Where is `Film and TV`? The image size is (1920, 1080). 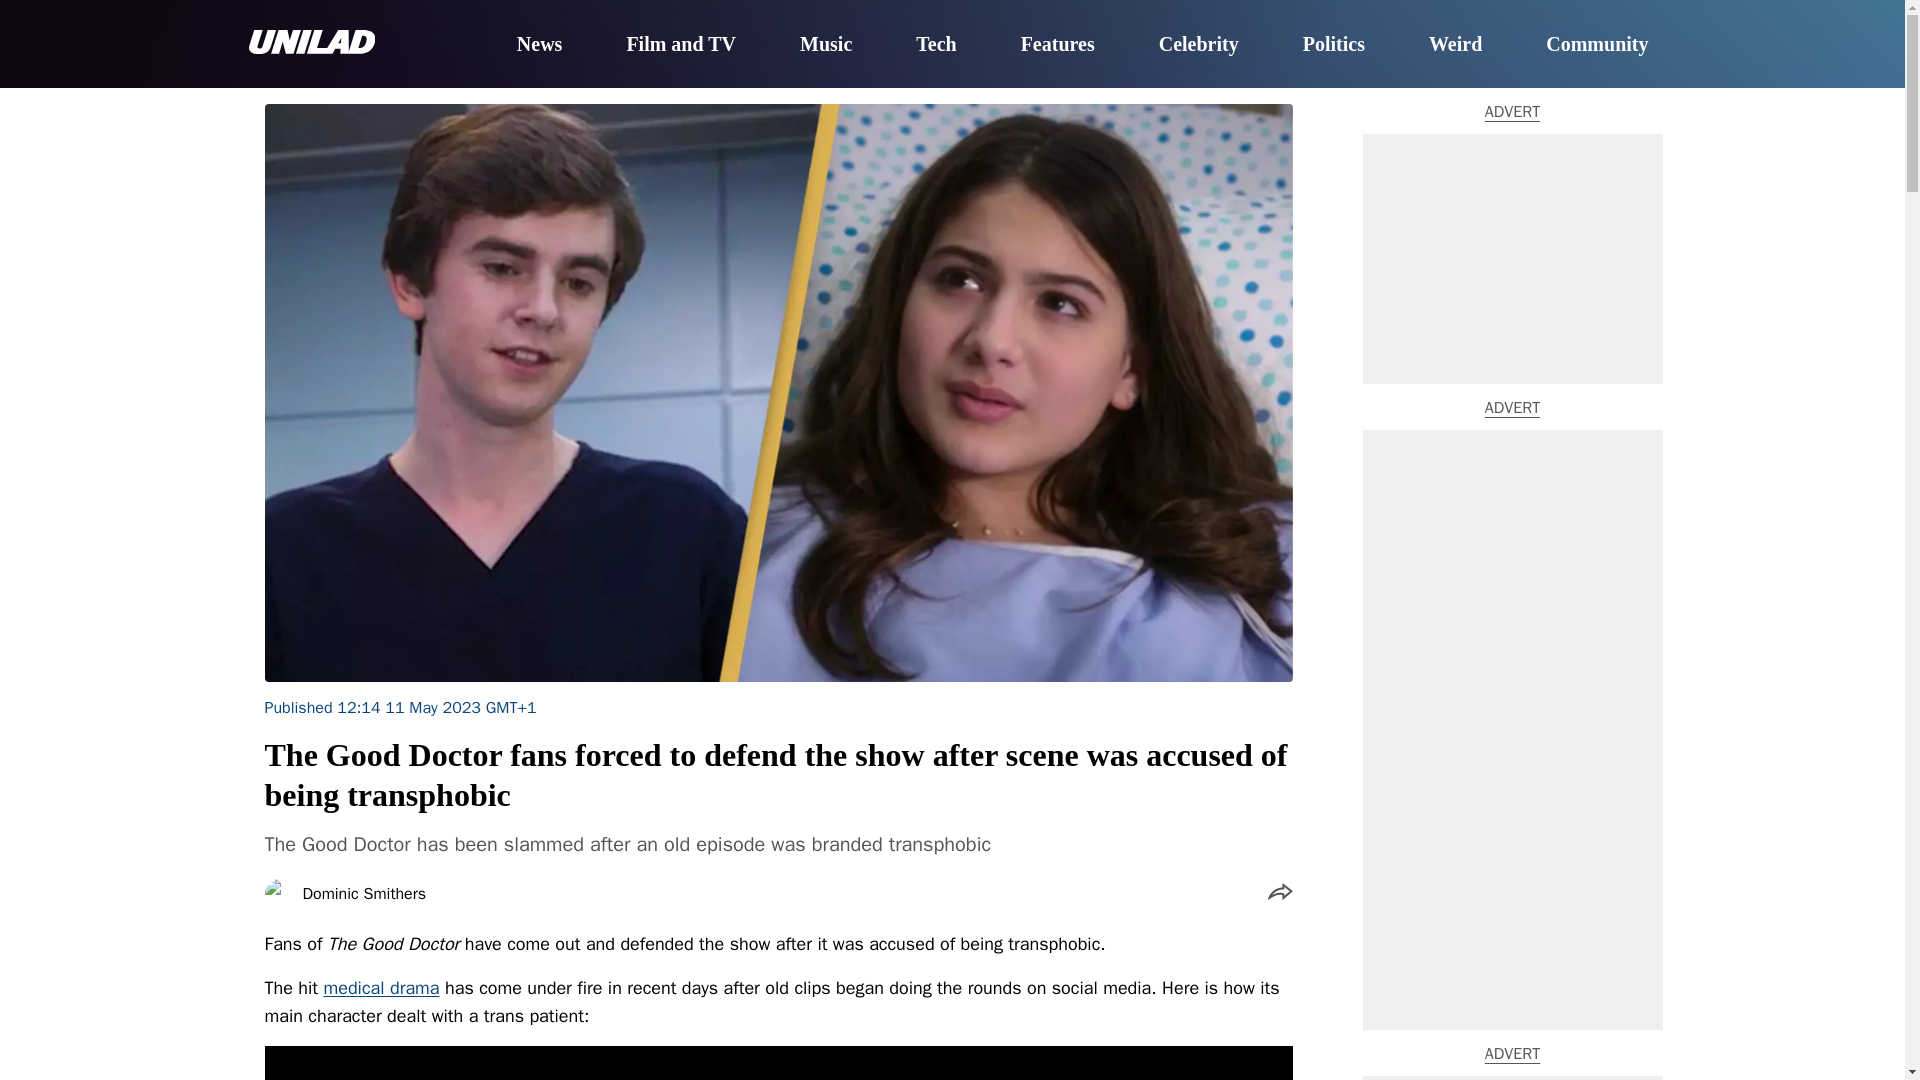
Film and TV is located at coordinates (680, 45).